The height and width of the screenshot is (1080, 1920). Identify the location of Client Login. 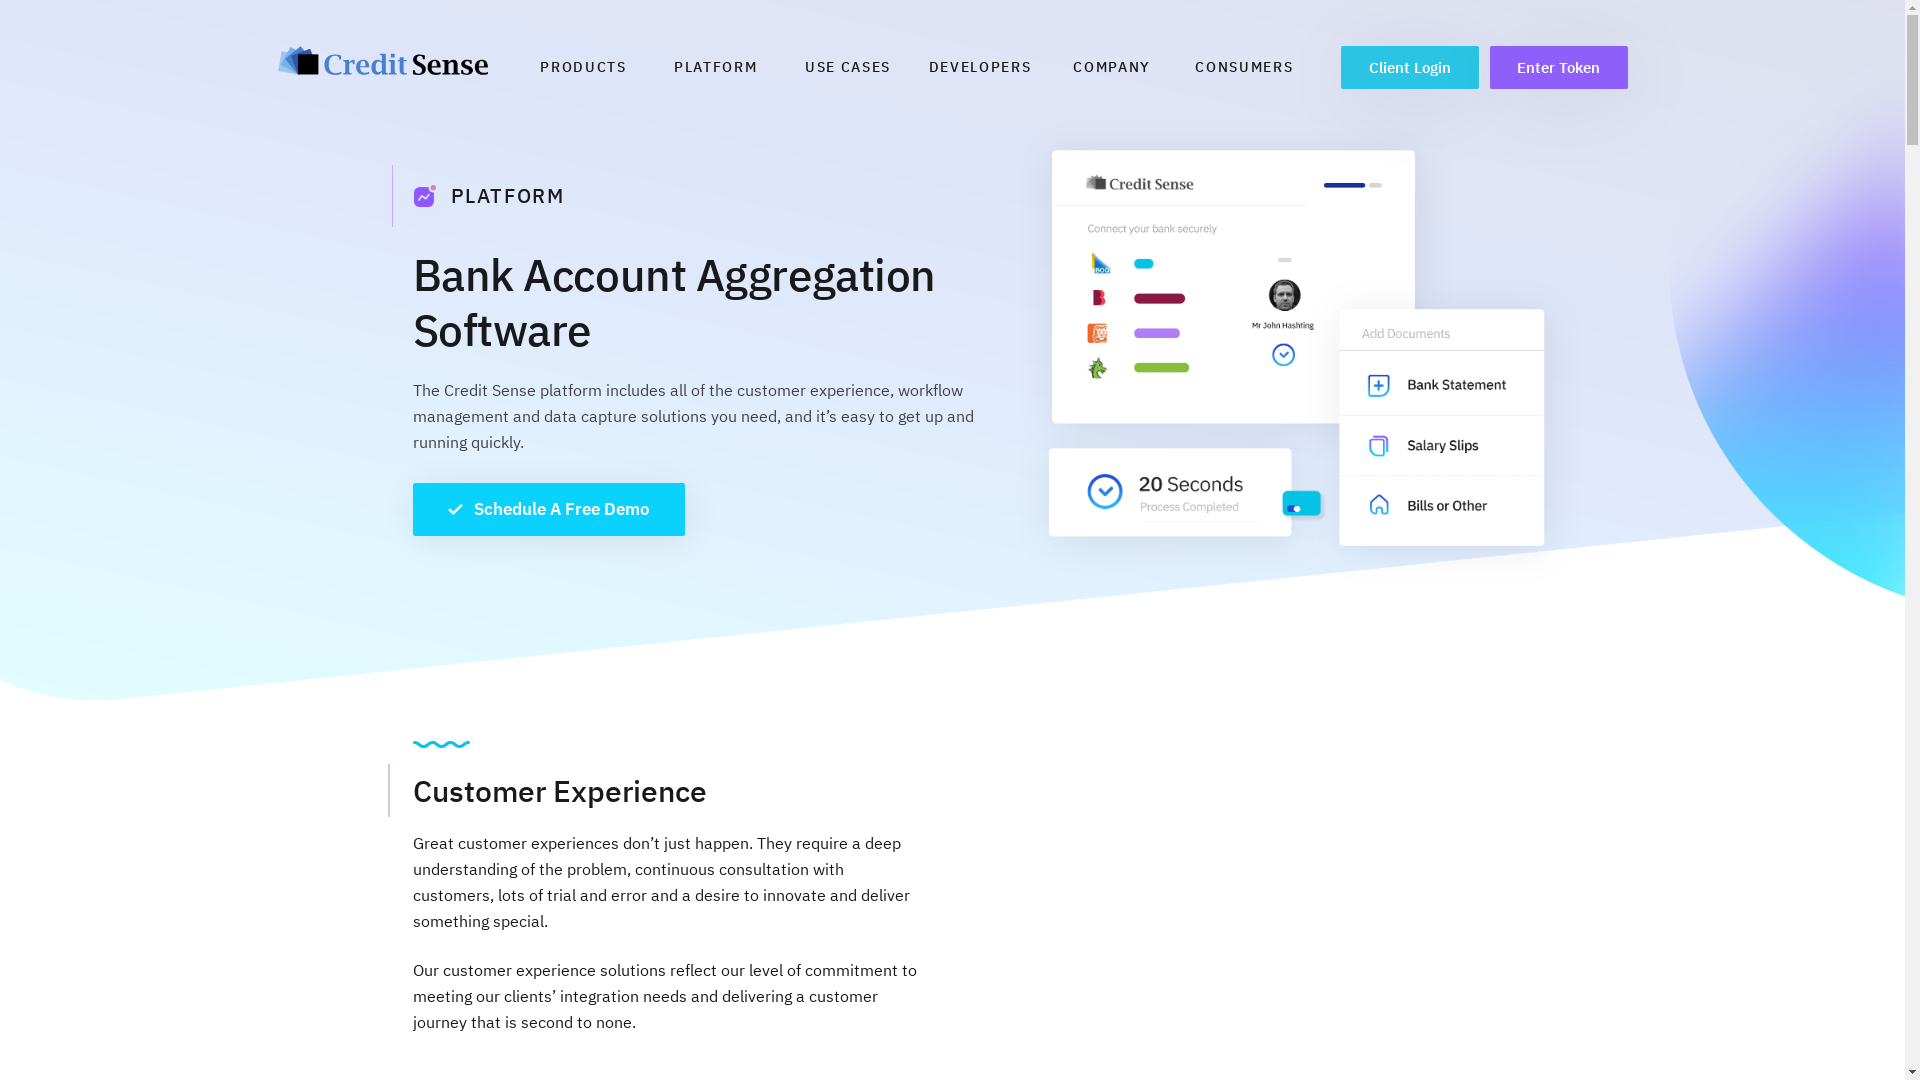
(1409, 68).